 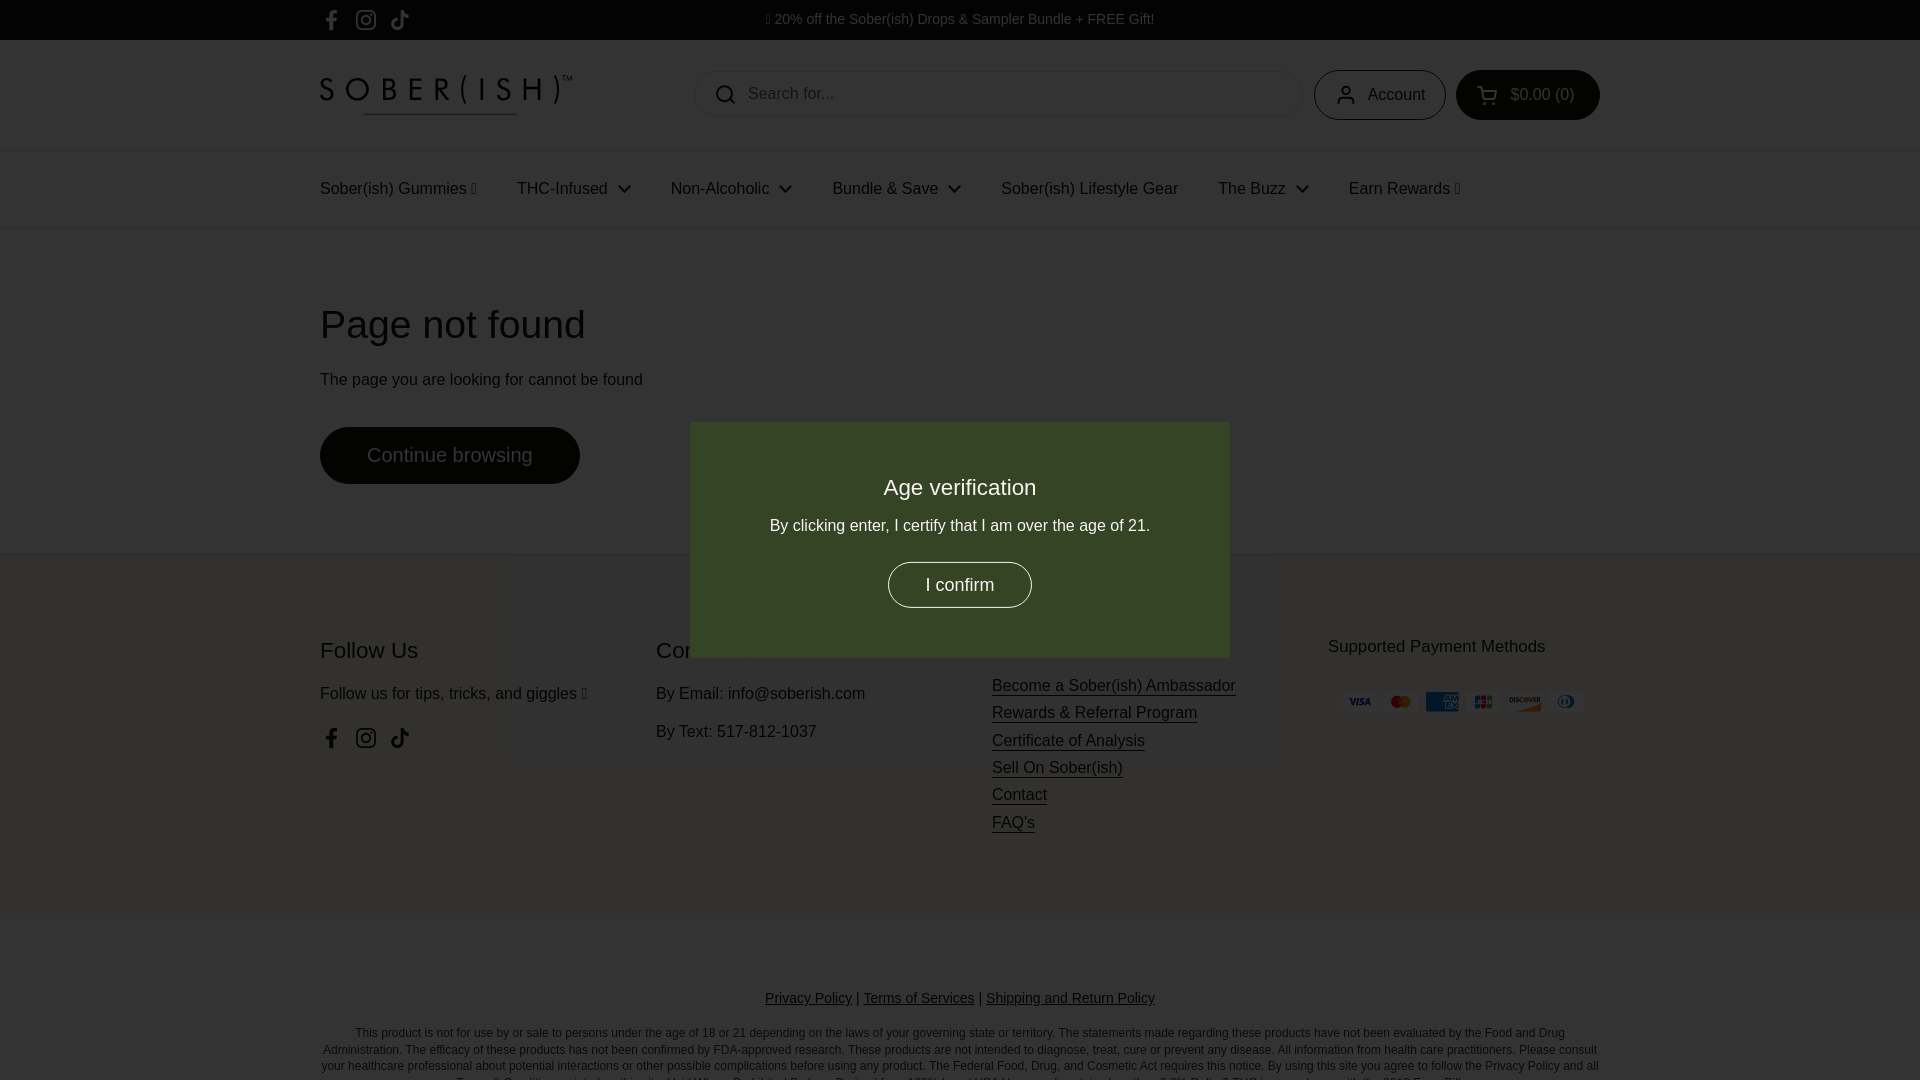 What do you see at coordinates (400, 20) in the screenshot?
I see `TikTok` at bounding box center [400, 20].